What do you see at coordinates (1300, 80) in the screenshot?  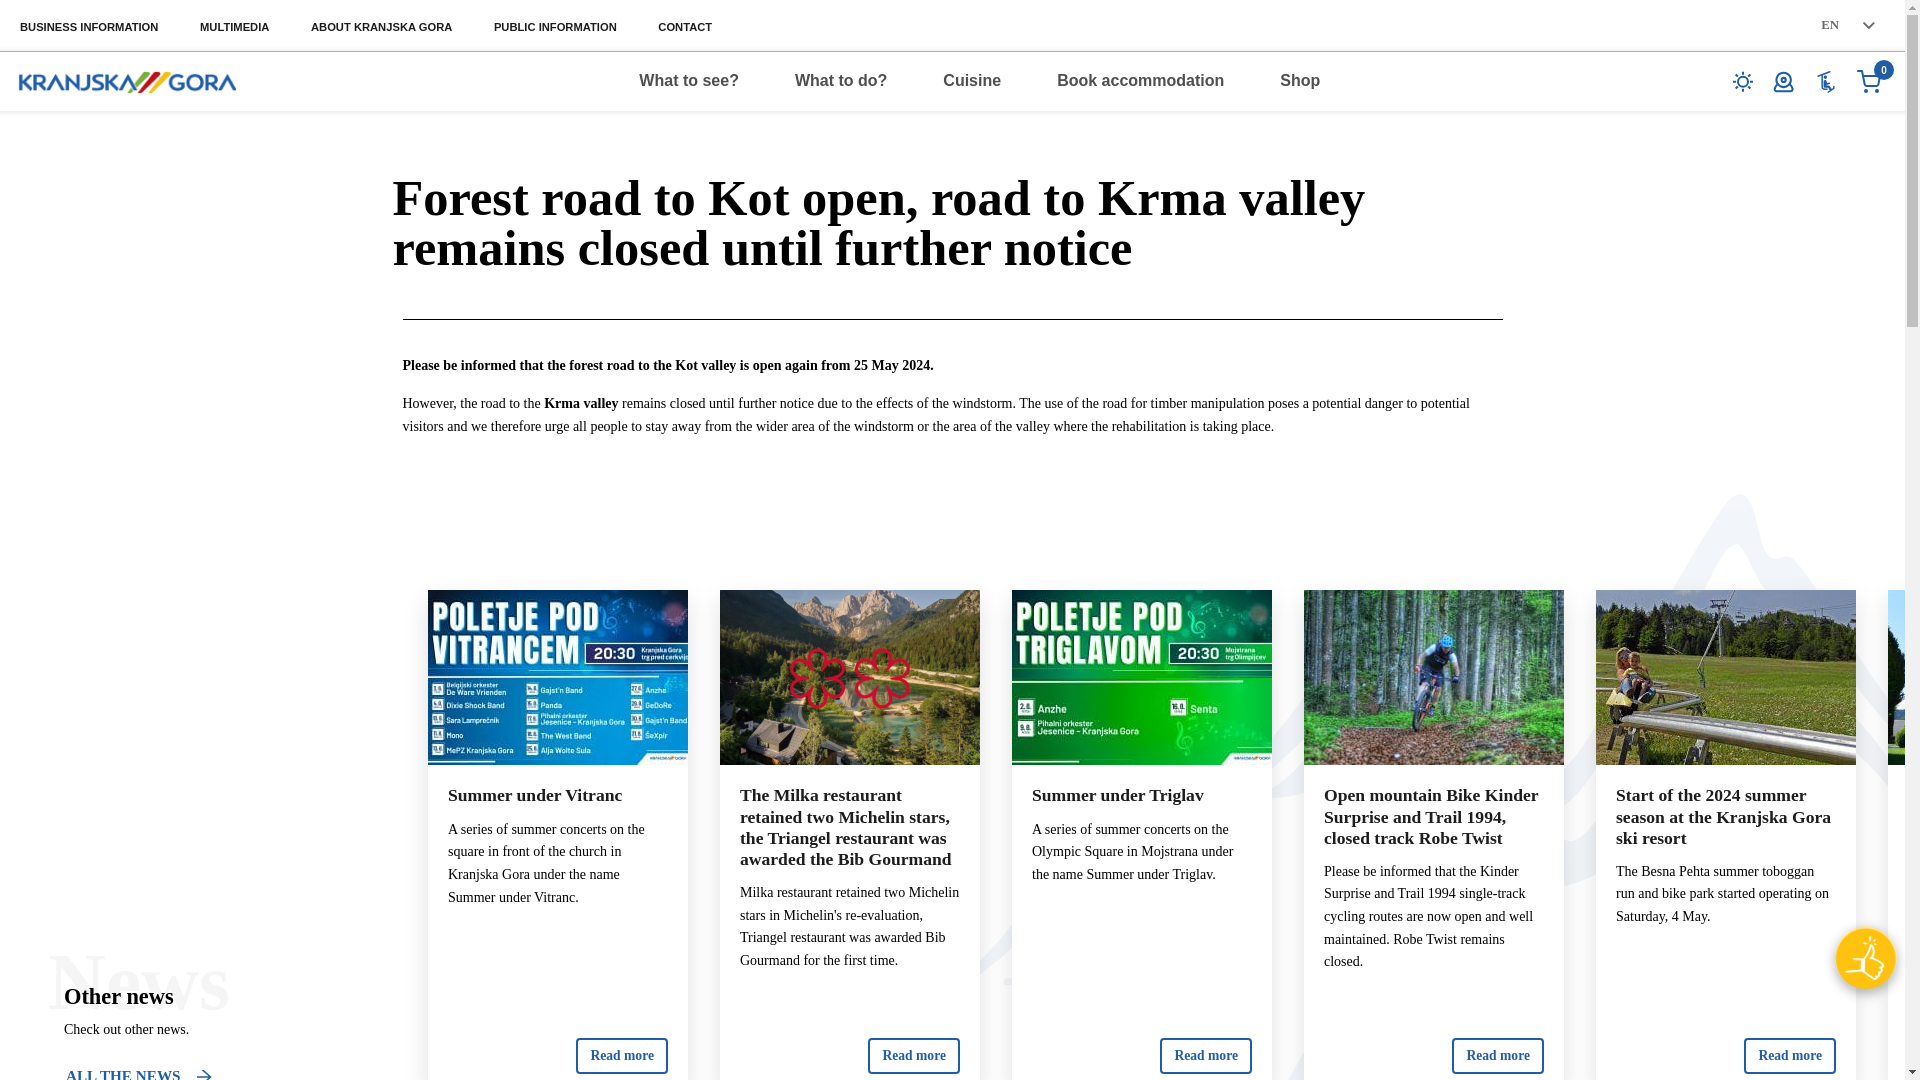 I see `Shop` at bounding box center [1300, 80].